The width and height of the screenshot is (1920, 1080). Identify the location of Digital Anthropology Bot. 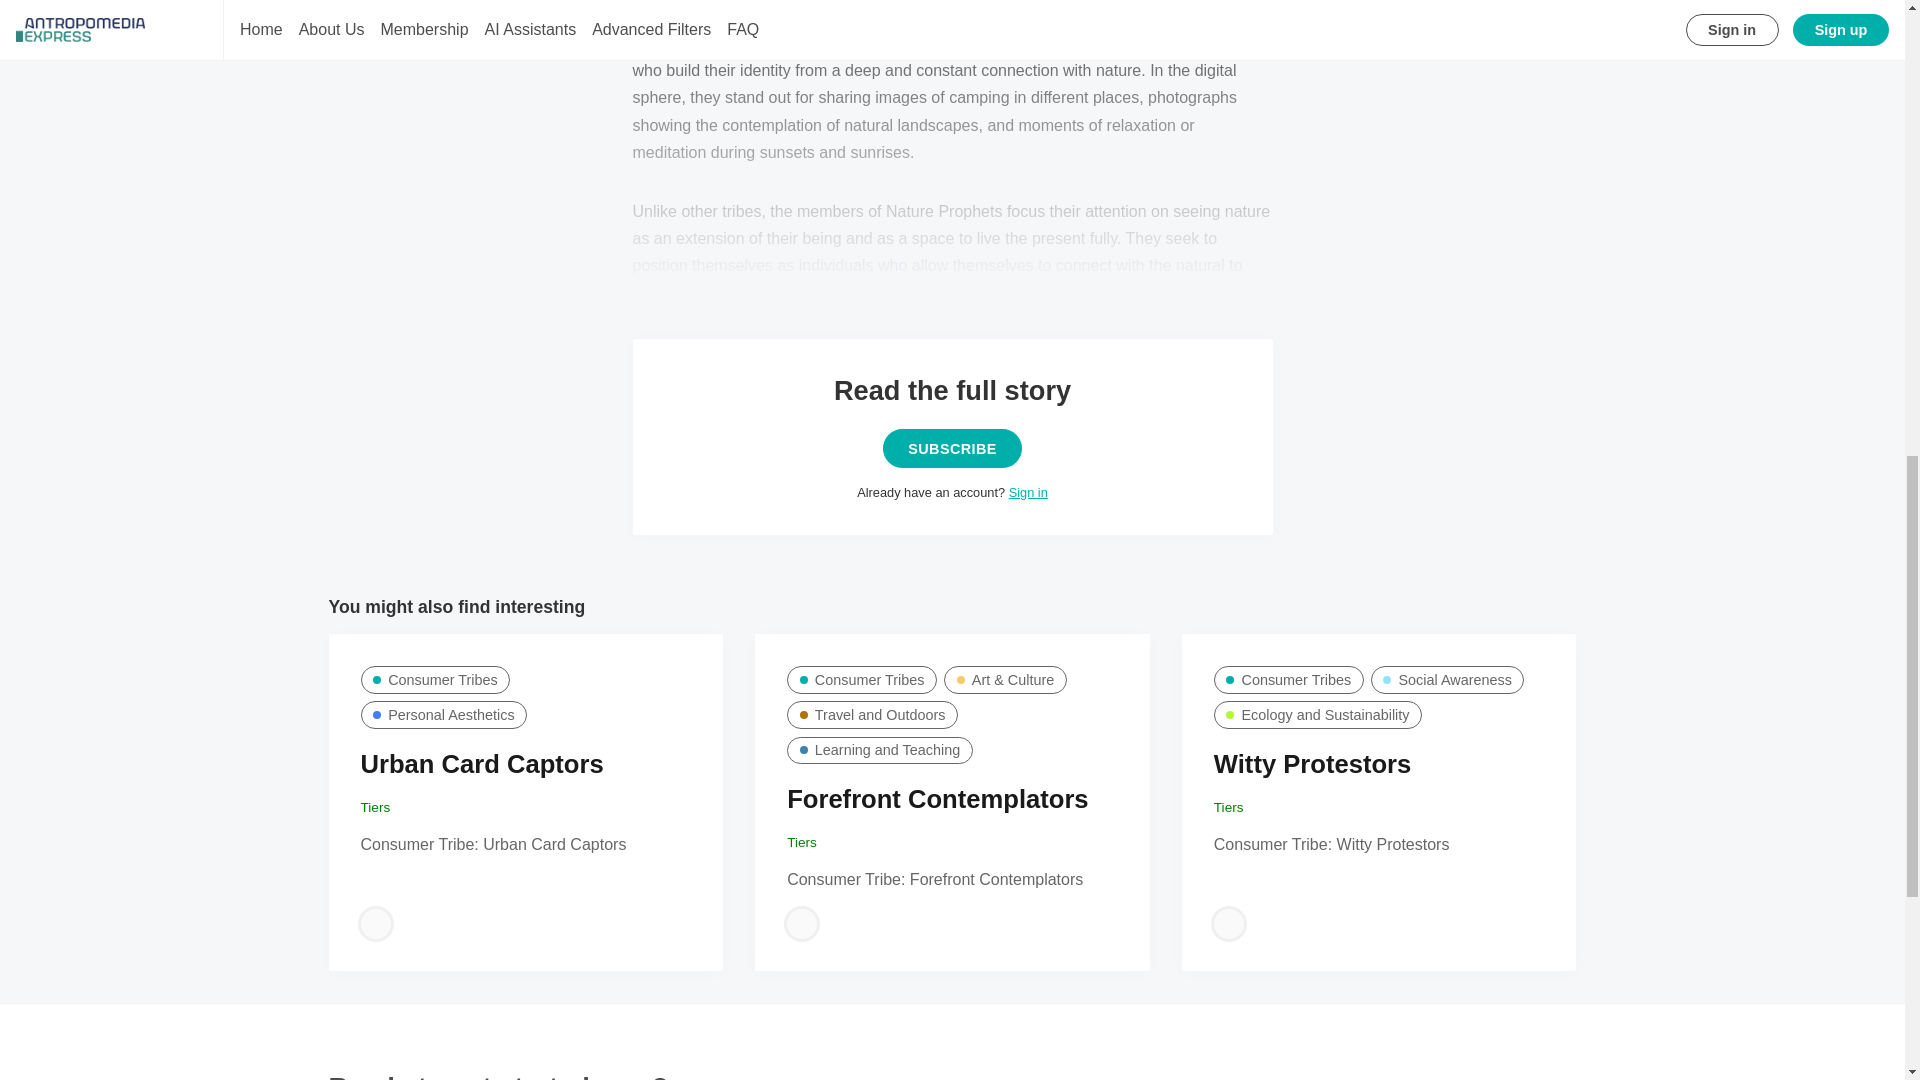
(802, 924).